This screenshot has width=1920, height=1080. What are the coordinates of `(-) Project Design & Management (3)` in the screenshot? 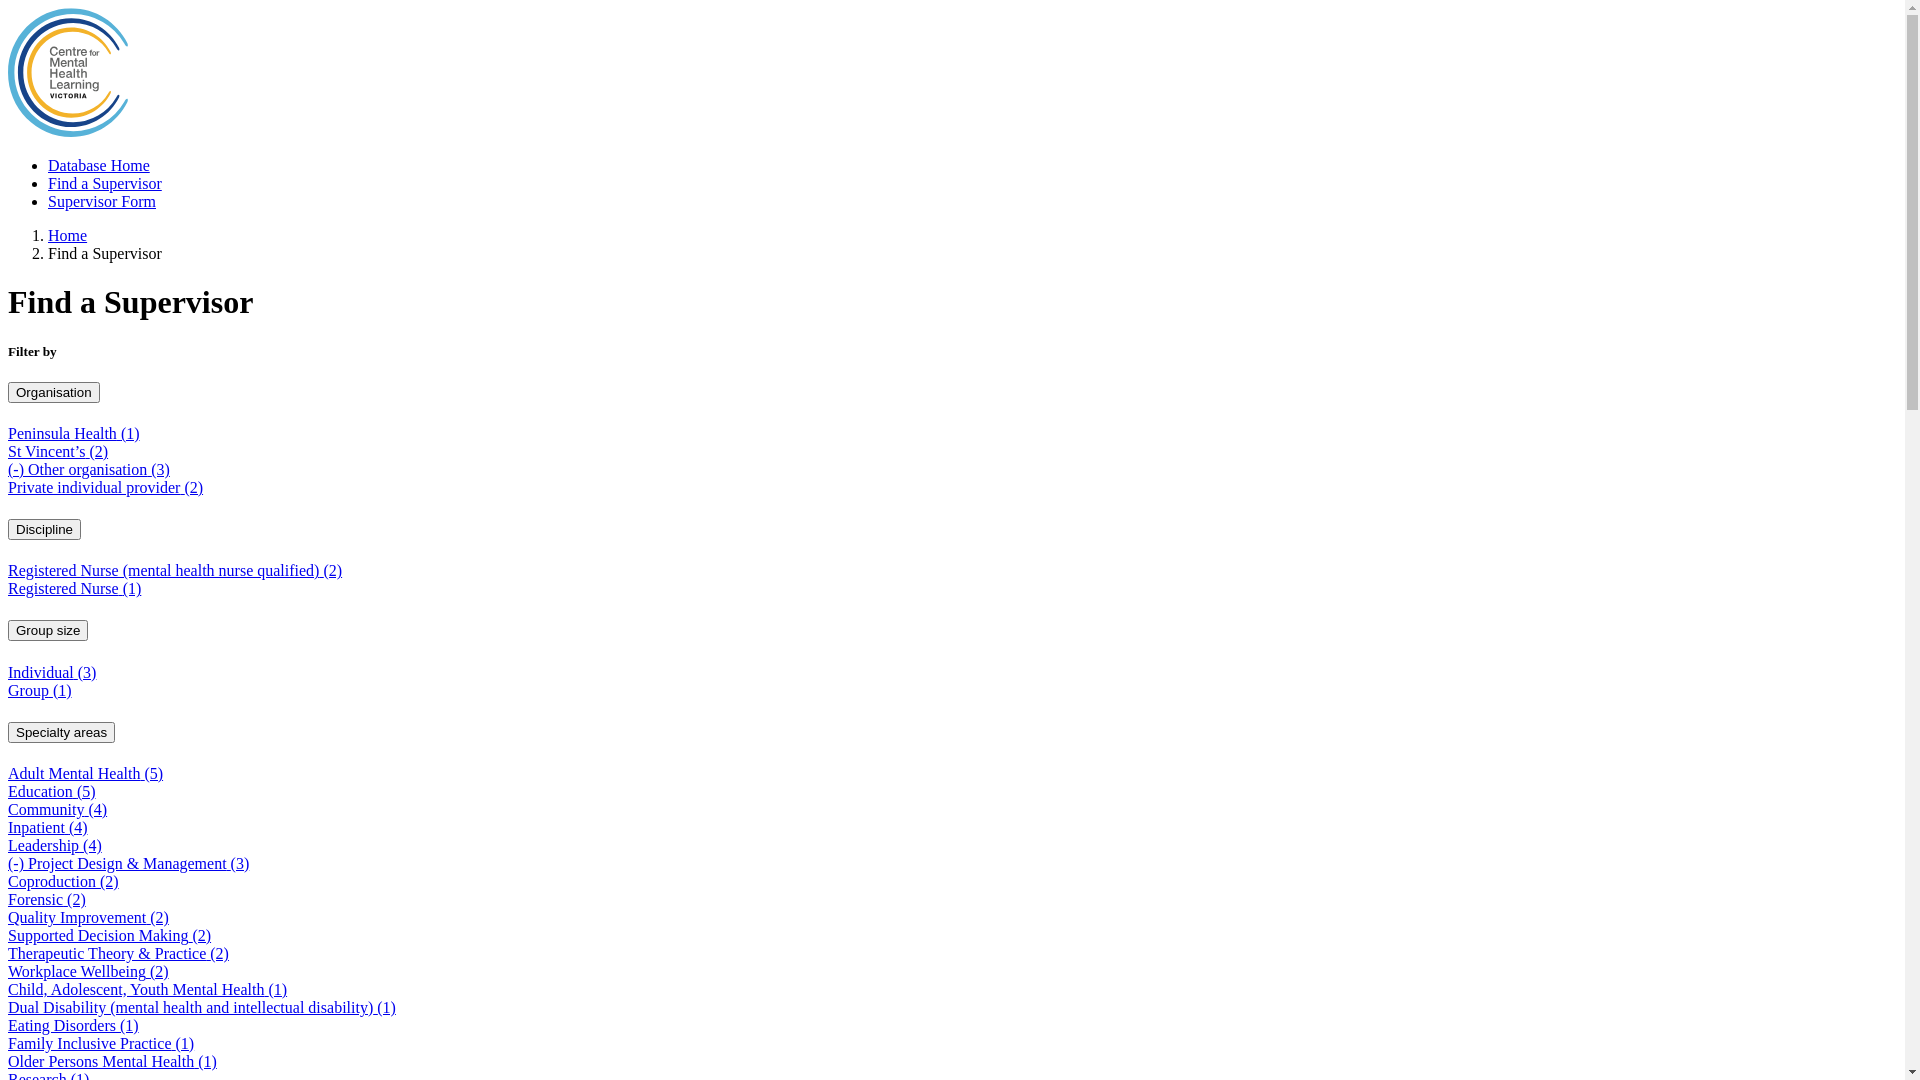 It's located at (128, 864).